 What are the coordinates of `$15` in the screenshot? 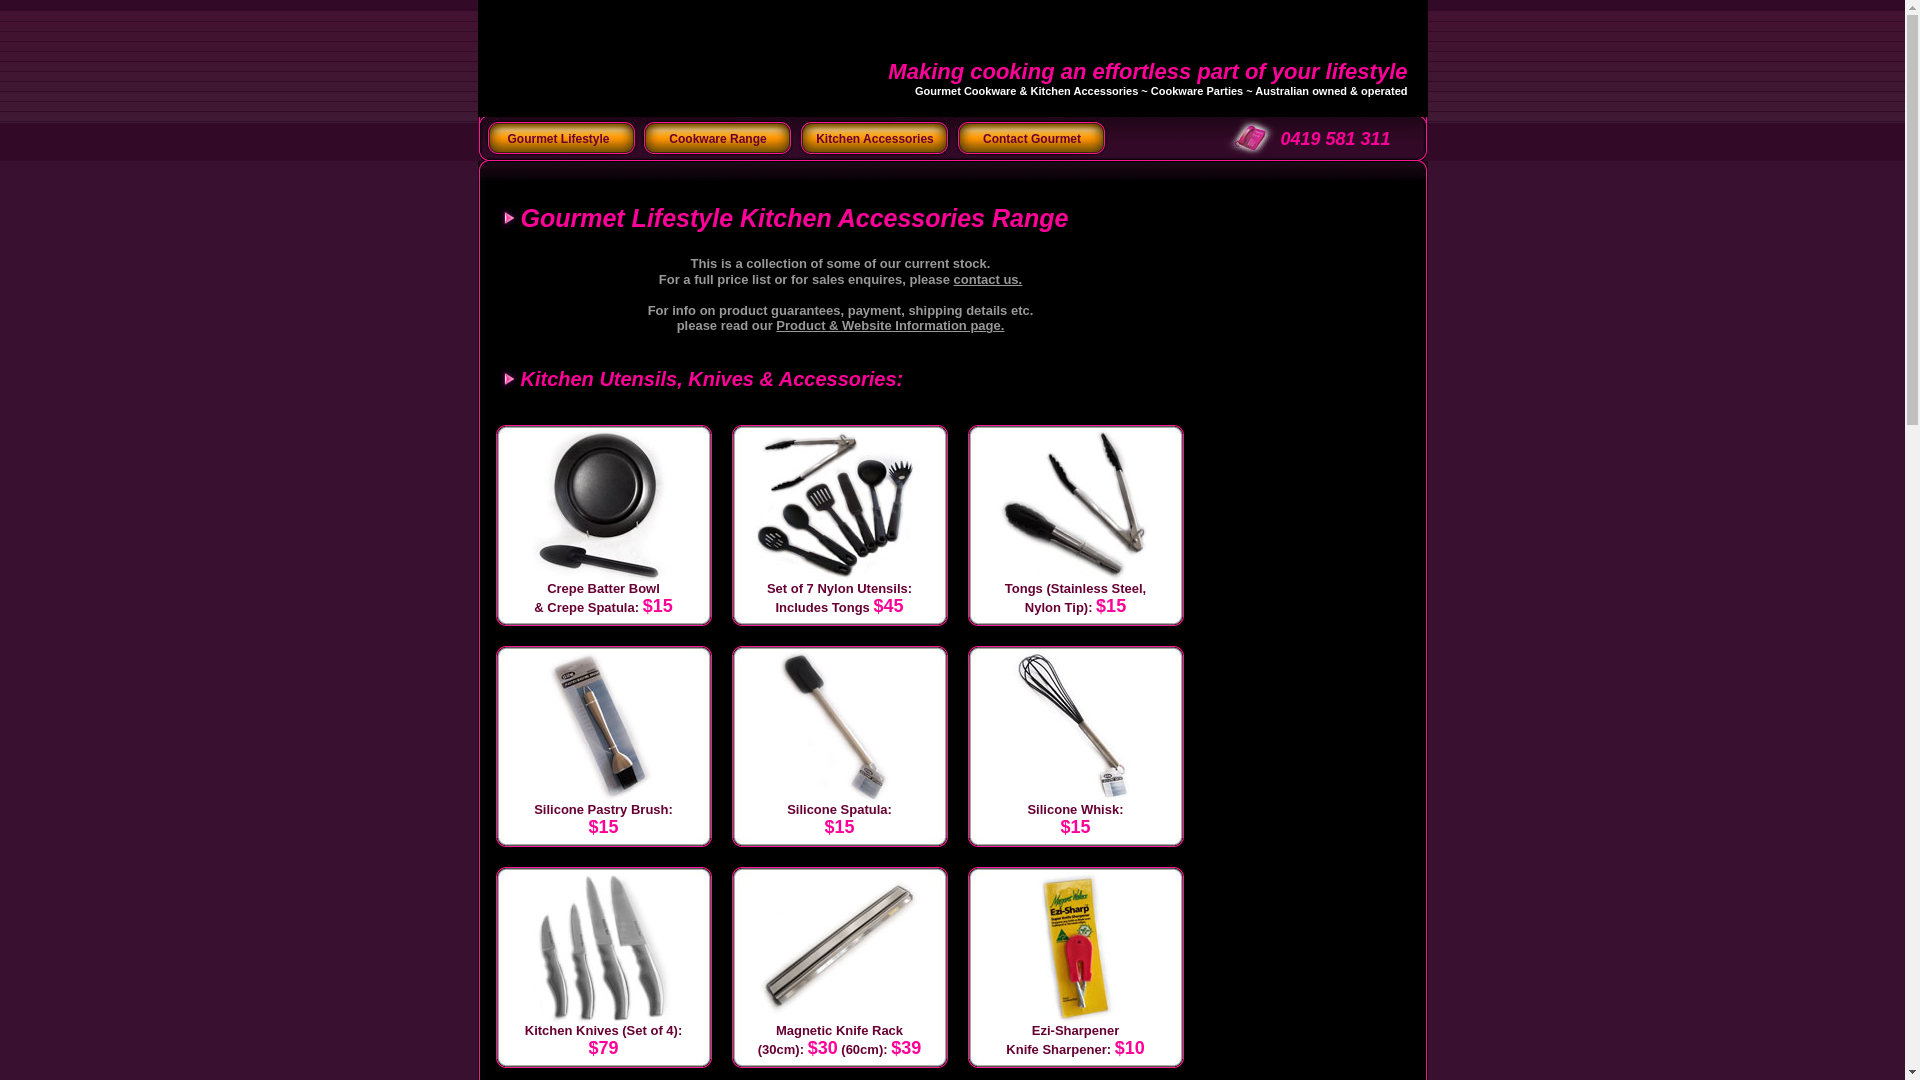 It's located at (839, 827).